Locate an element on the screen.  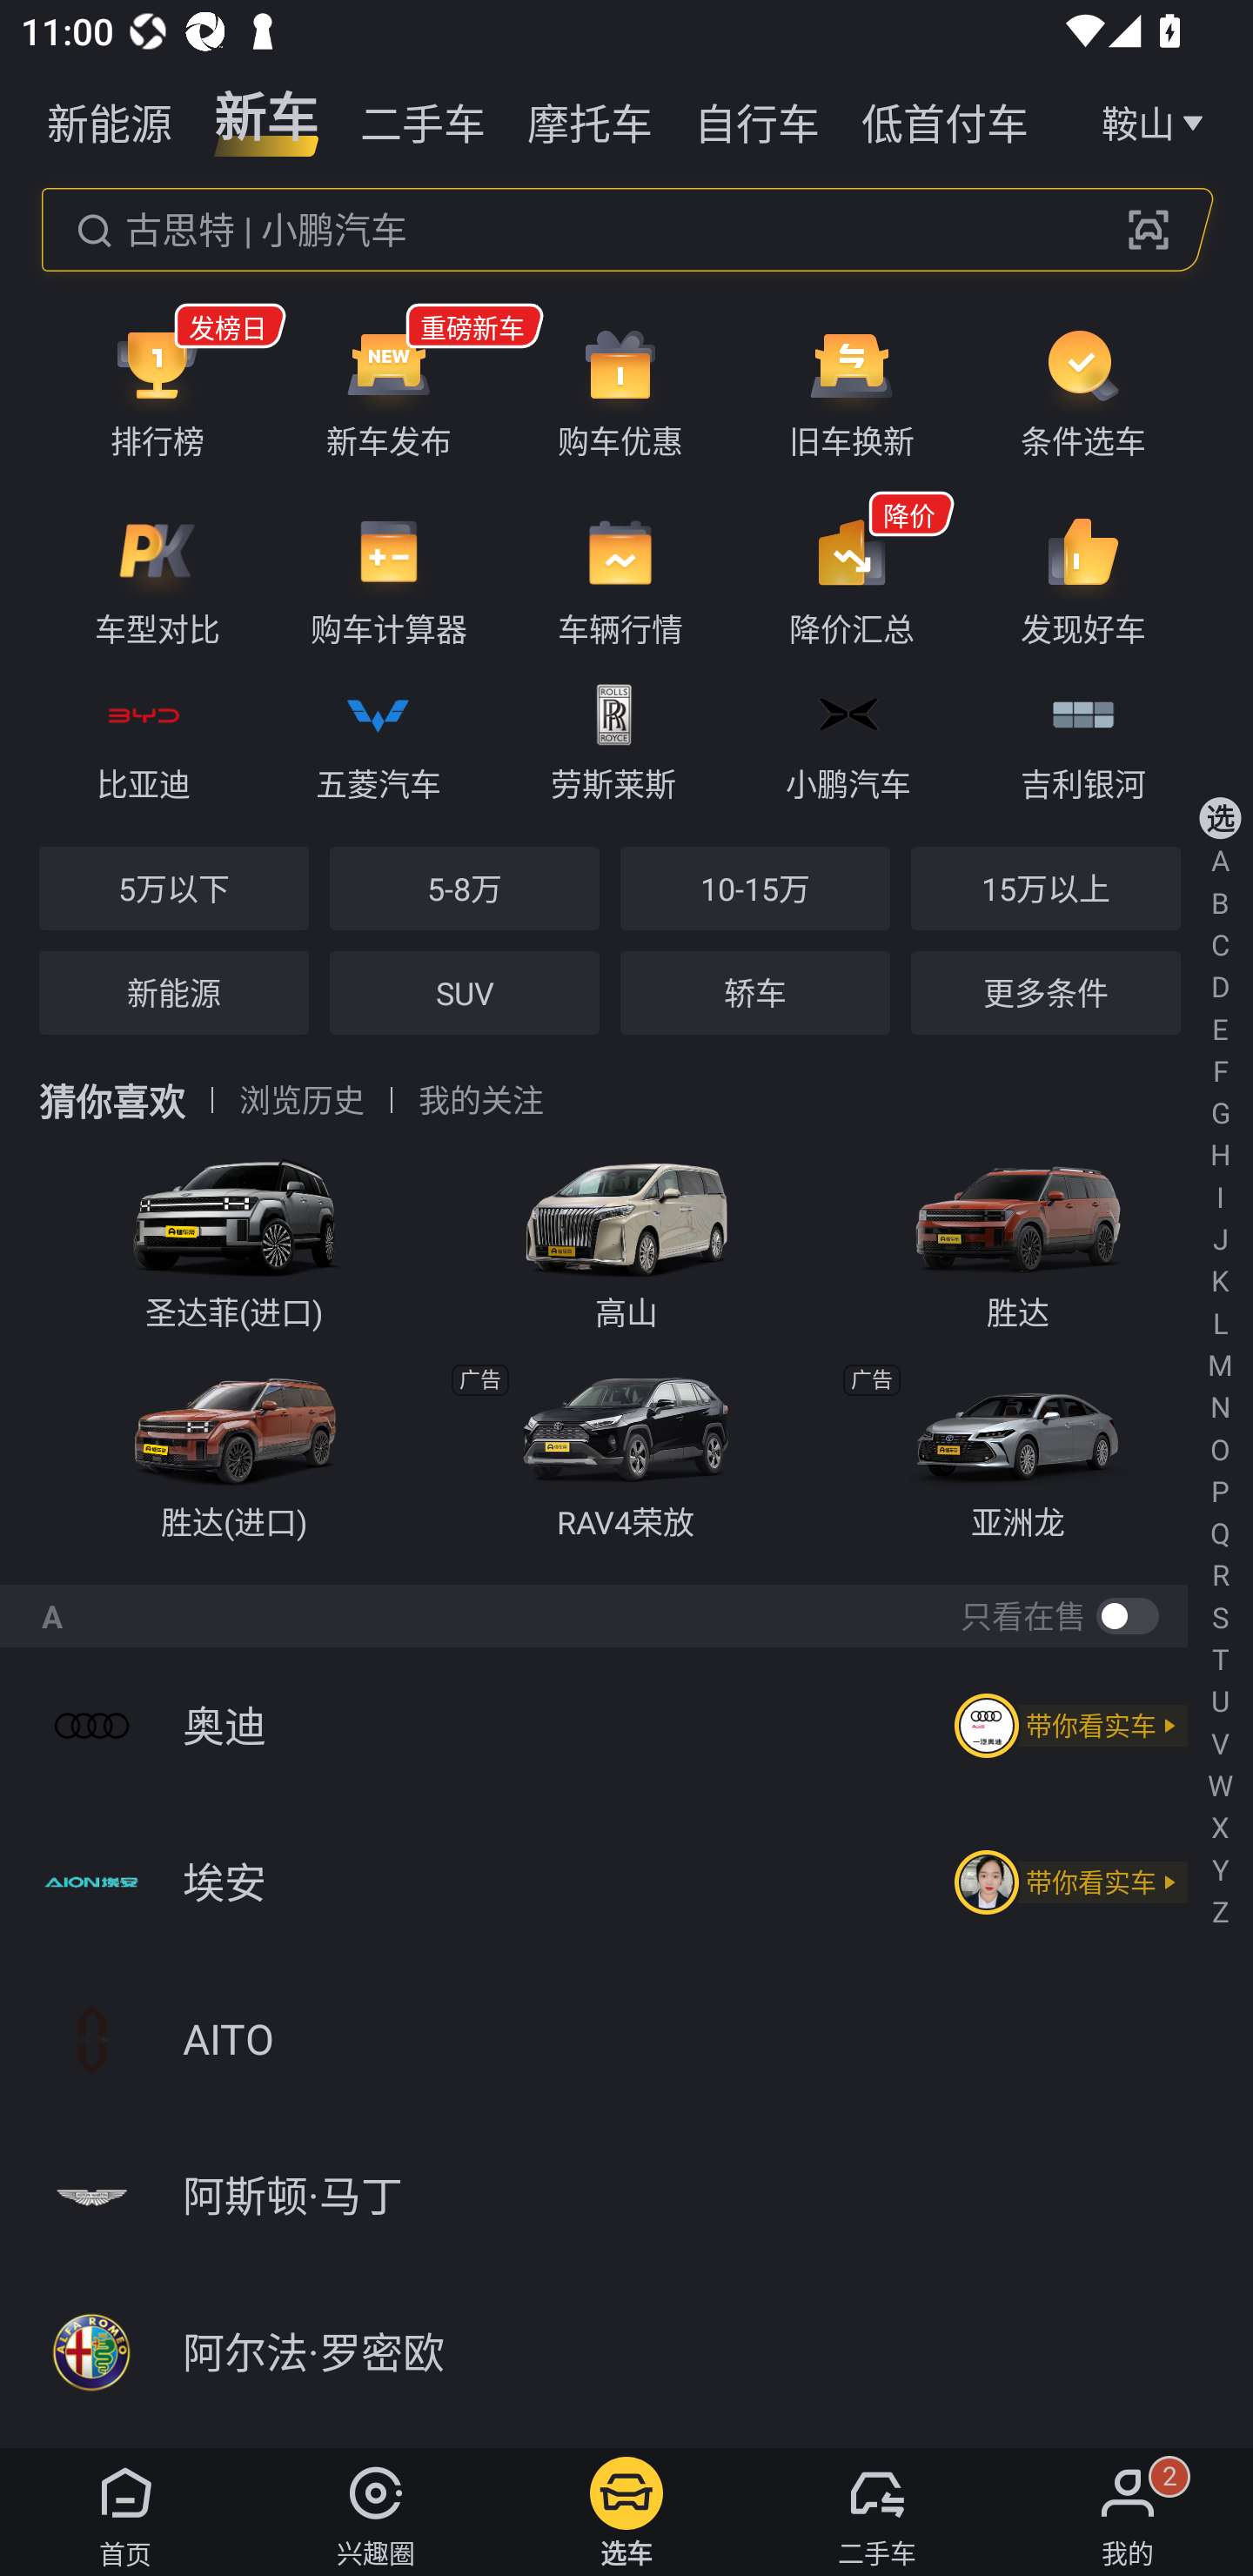
 我的 is located at coordinates (1128, 2512).